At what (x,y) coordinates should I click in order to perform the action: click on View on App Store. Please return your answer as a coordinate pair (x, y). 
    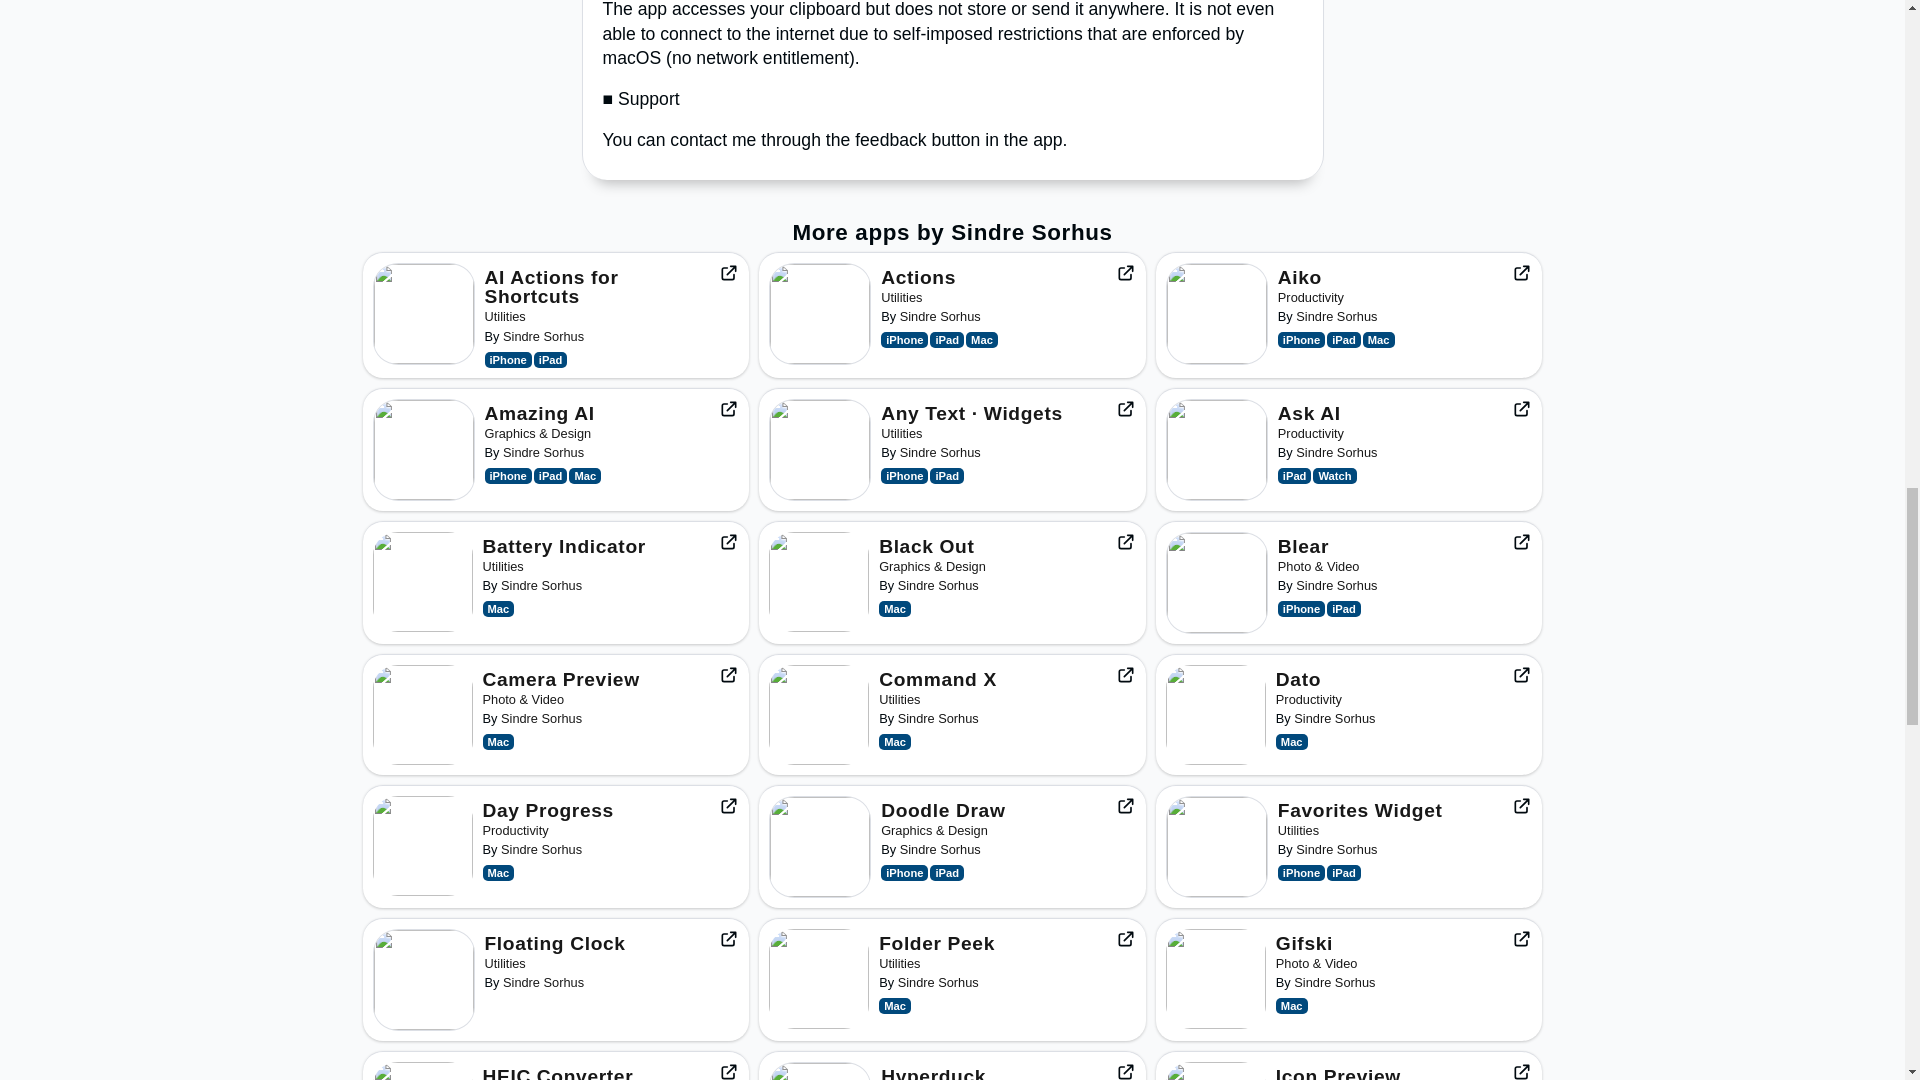
    Looking at the image, I should click on (1522, 408).